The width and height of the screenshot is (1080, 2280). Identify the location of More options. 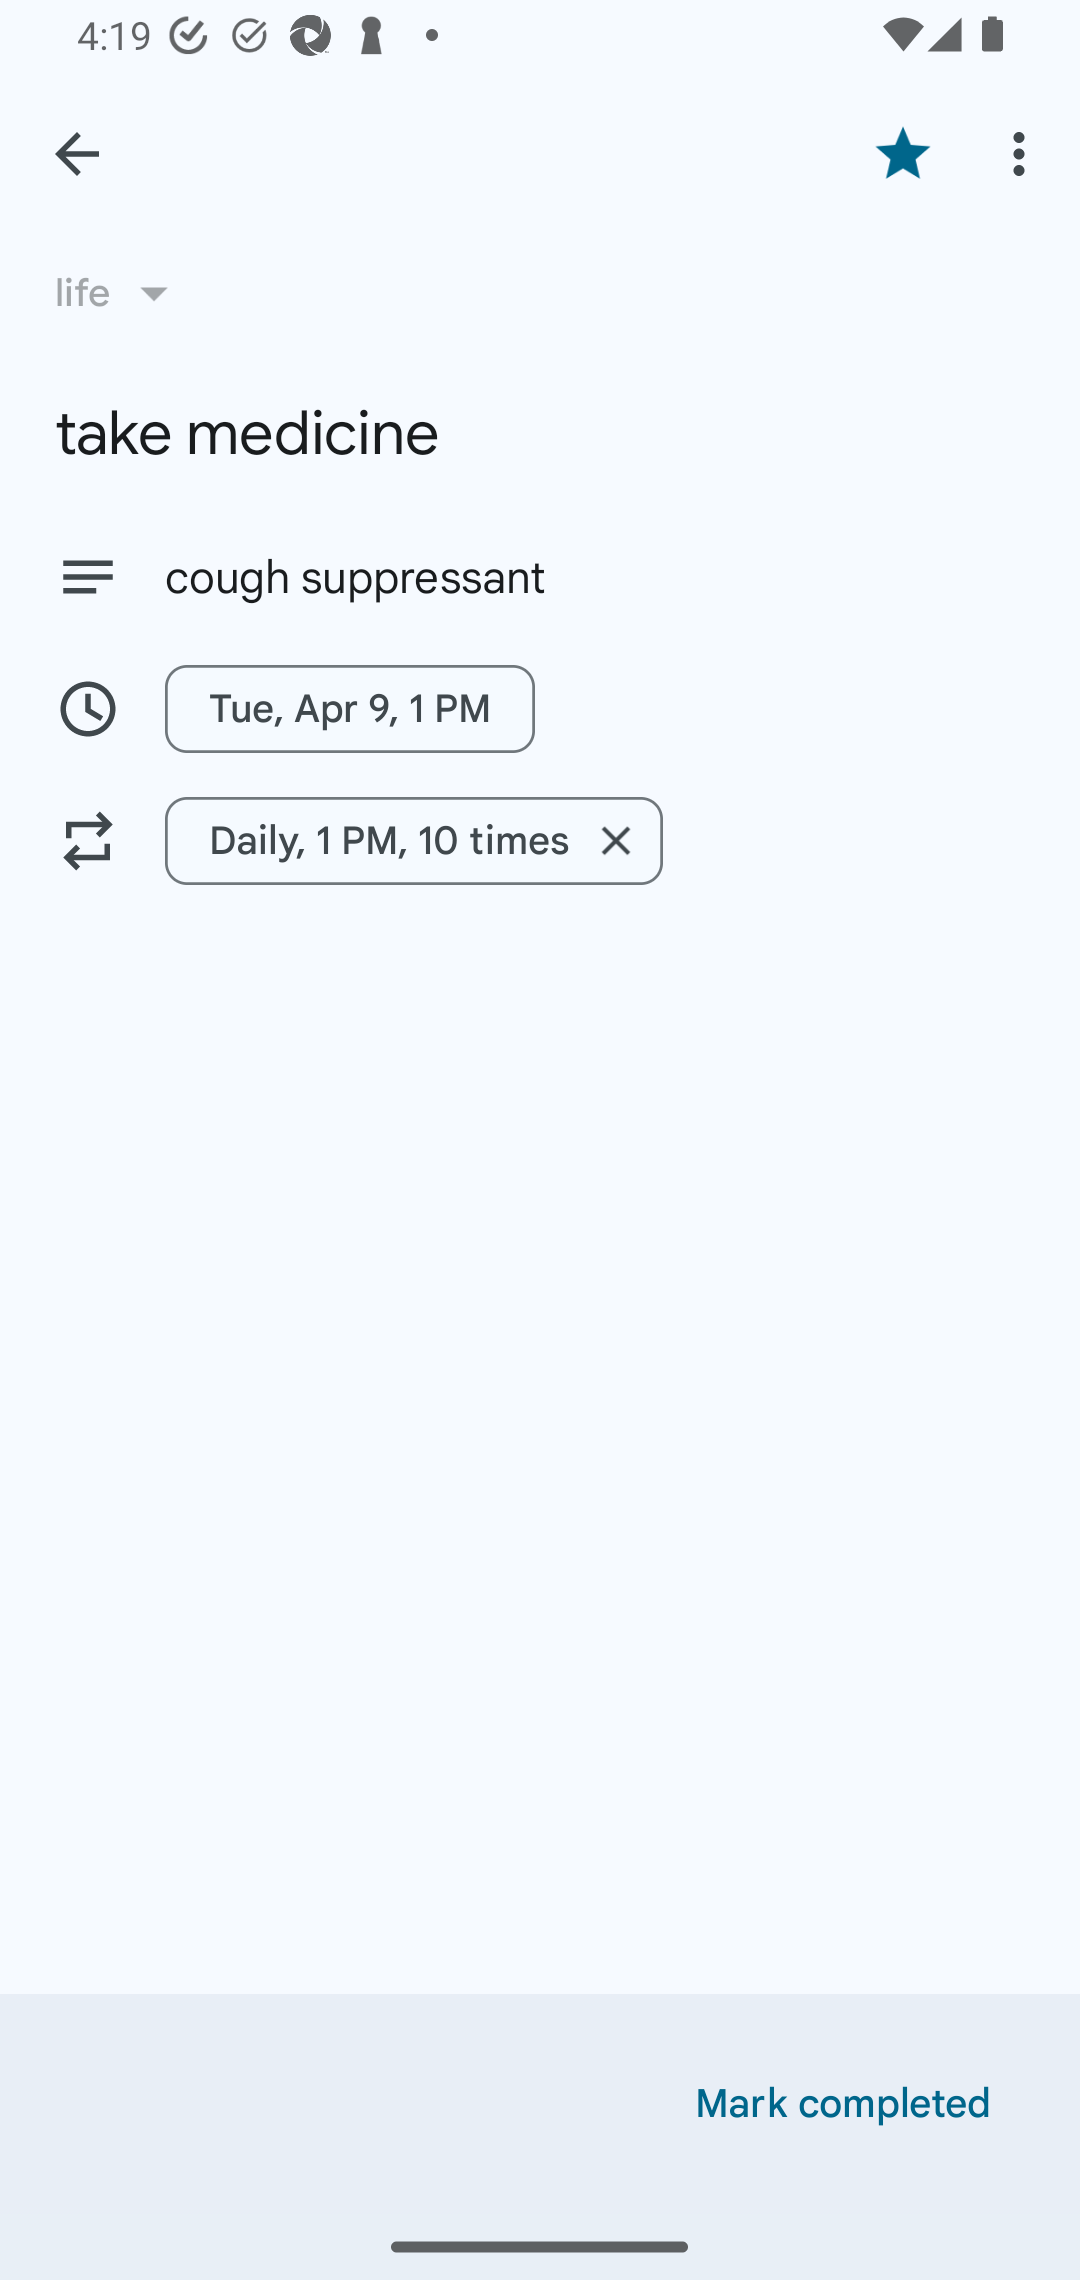
(1024, 153).